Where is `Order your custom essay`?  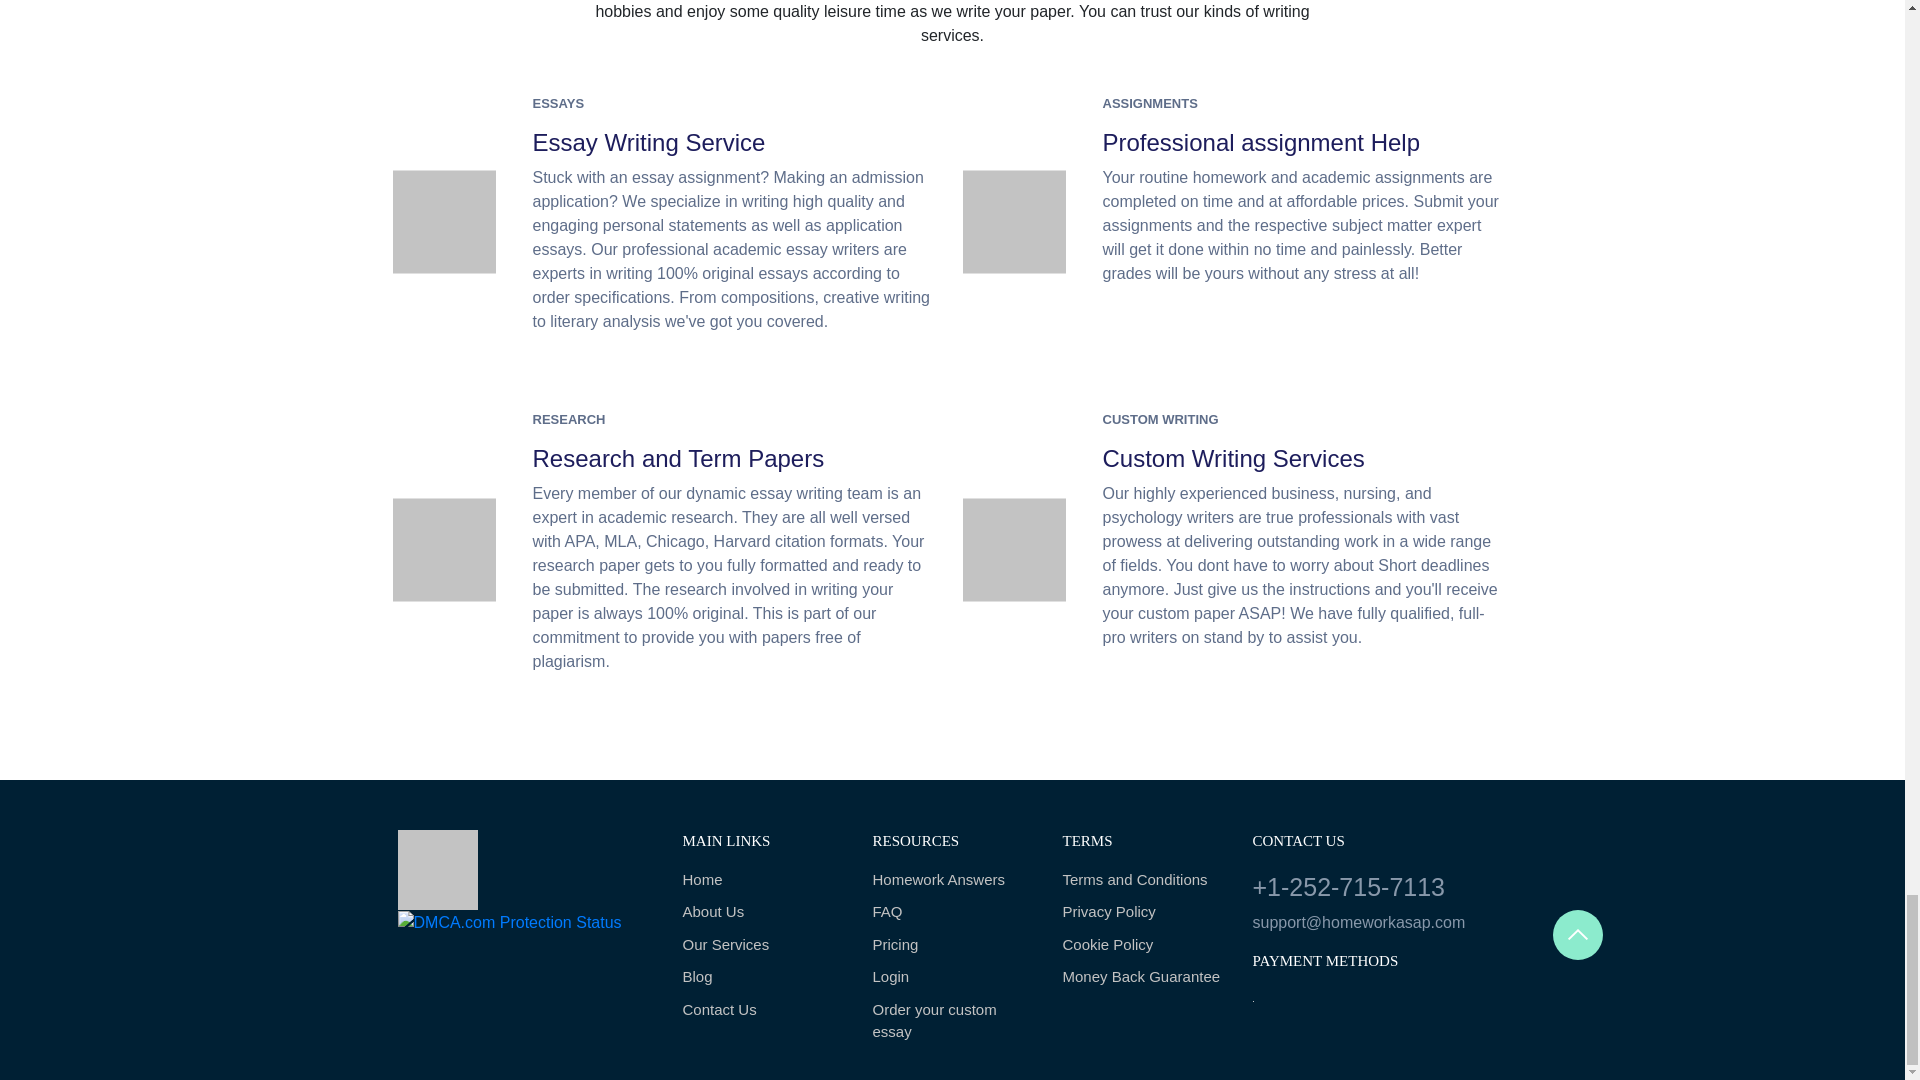
Order your custom essay is located at coordinates (952, 1022).